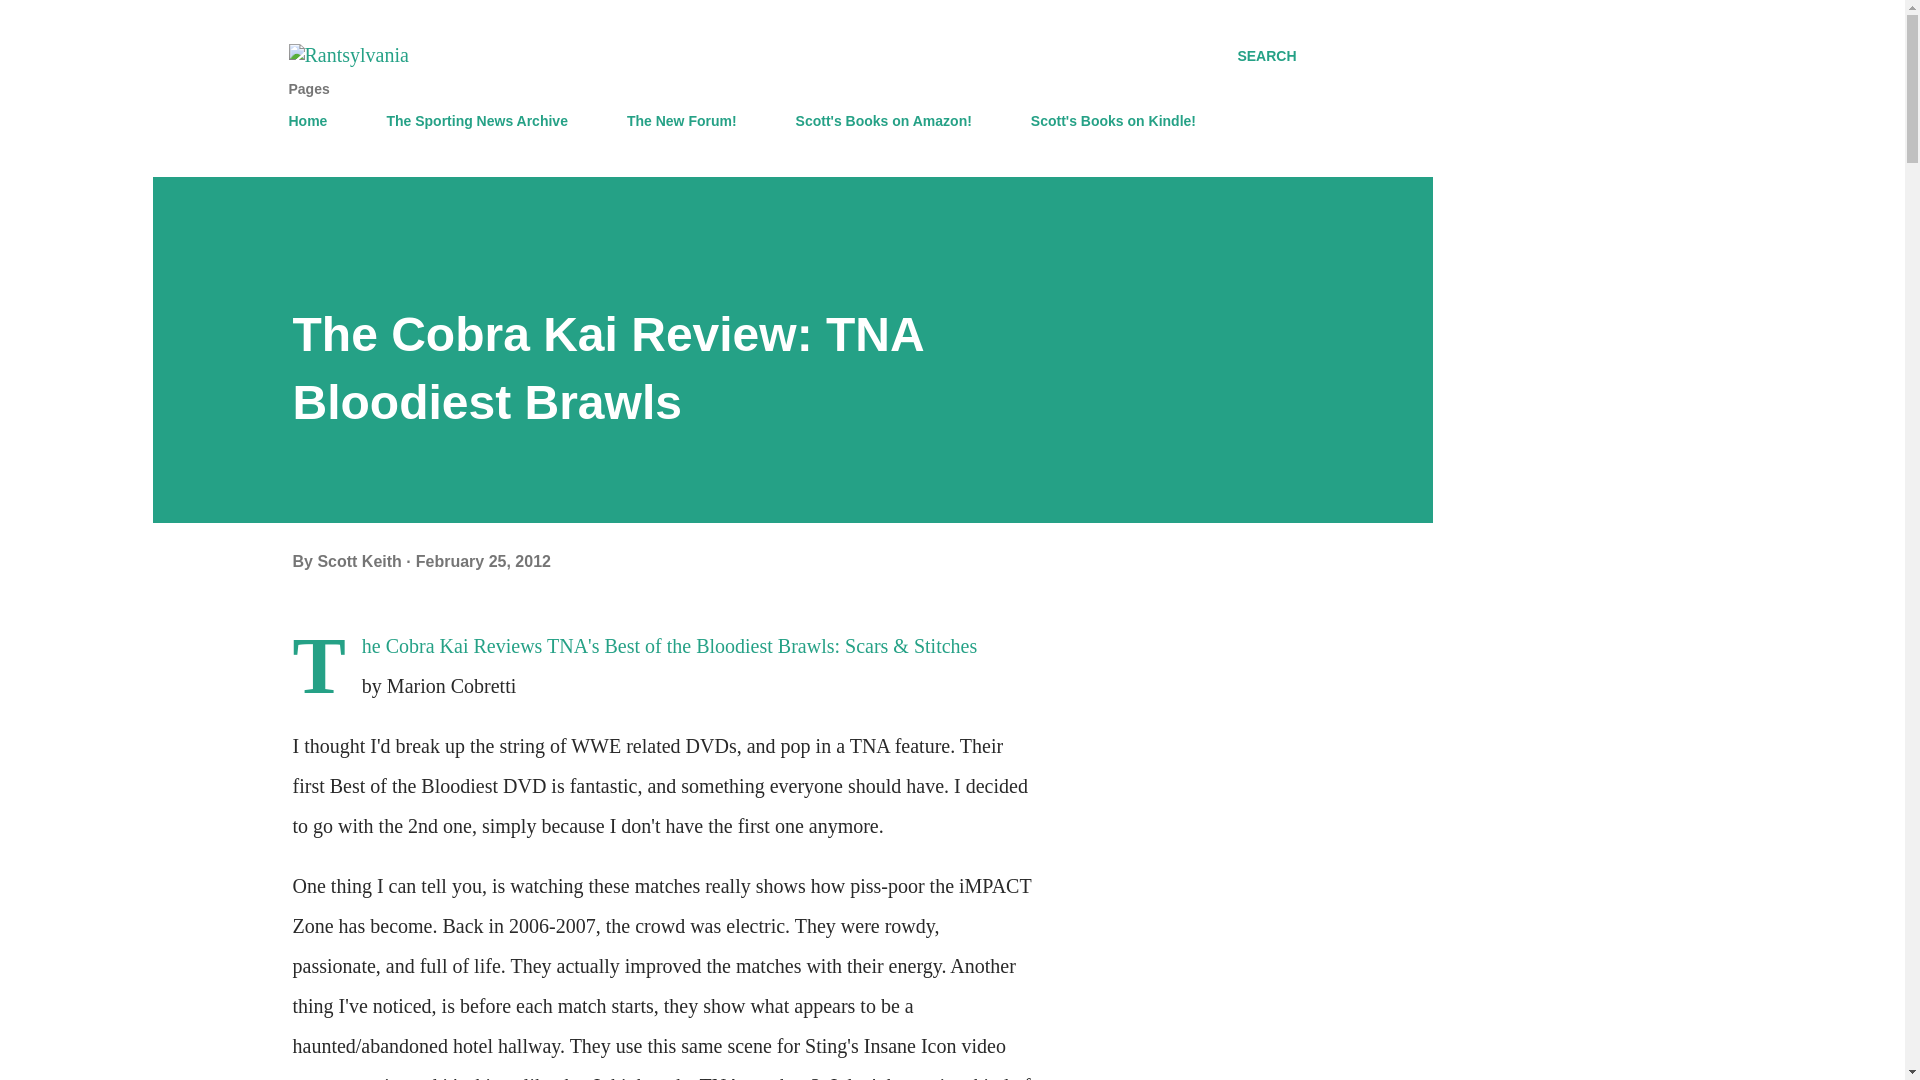  What do you see at coordinates (1266, 56) in the screenshot?
I see `SEARCH` at bounding box center [1266, 56].